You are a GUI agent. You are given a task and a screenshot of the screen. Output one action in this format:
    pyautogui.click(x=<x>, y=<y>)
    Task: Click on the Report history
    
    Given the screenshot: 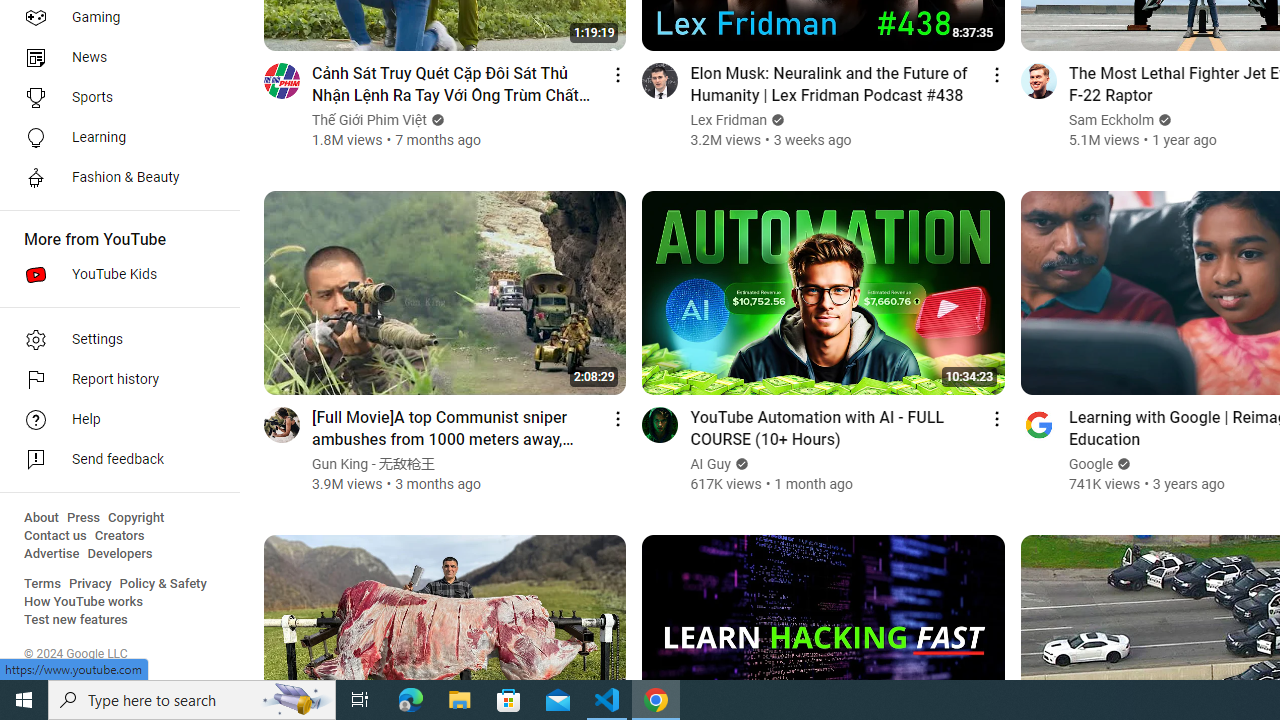 What is the action you would take?
    pyautogui.click(x=114, y=380)
    